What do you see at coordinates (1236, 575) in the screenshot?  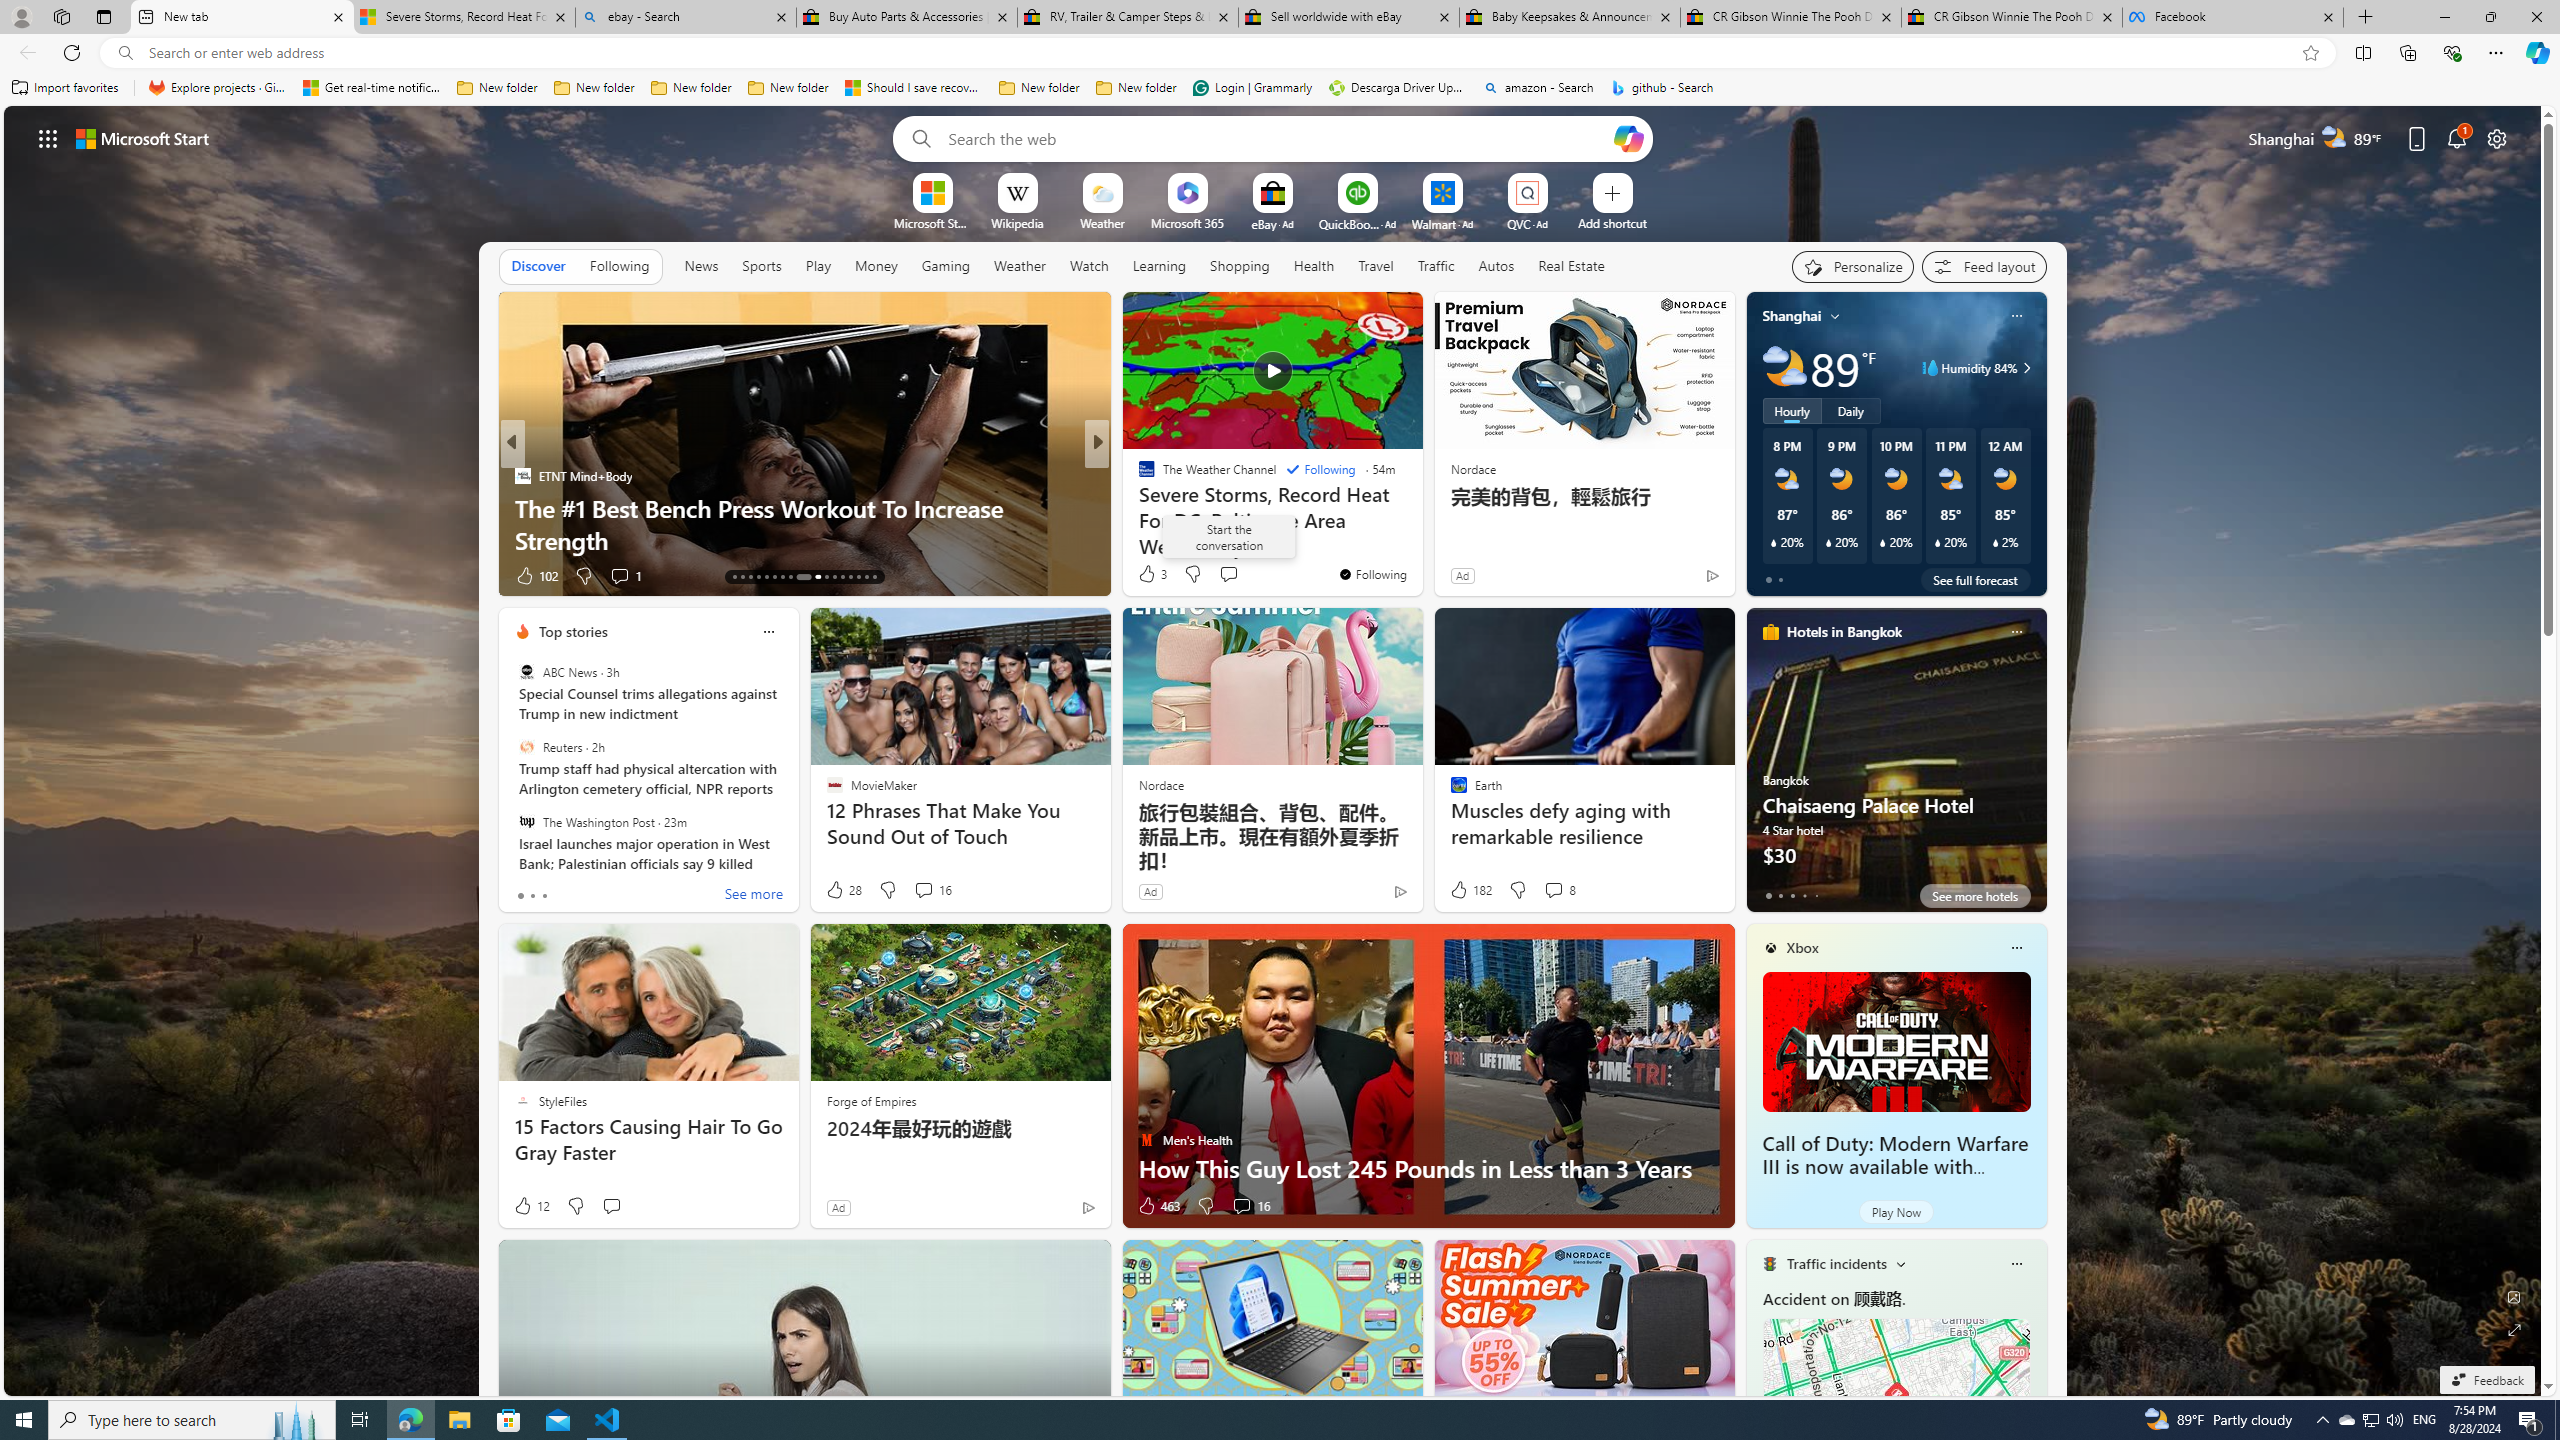 I see `View comments 1 Comment` at bounding box center [1236, 575].